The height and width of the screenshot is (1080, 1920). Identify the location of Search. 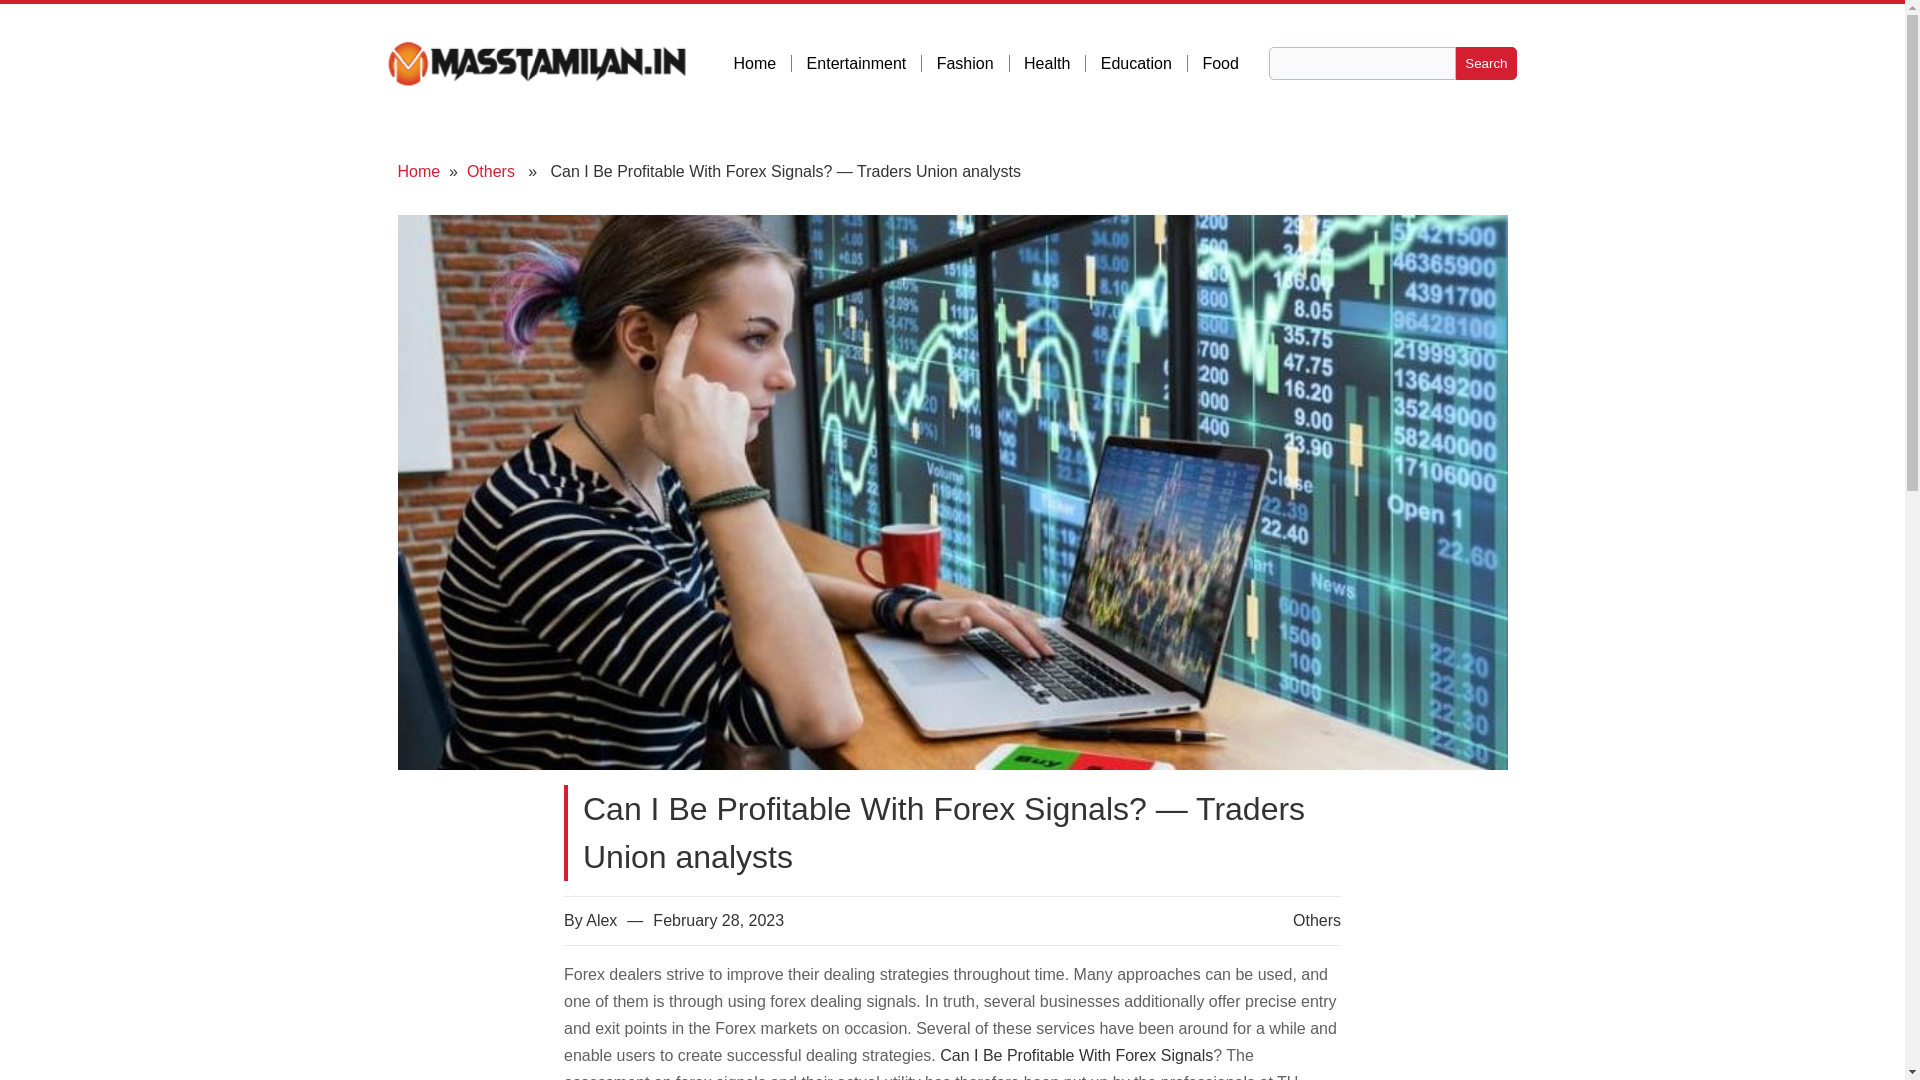
(1486, 63).